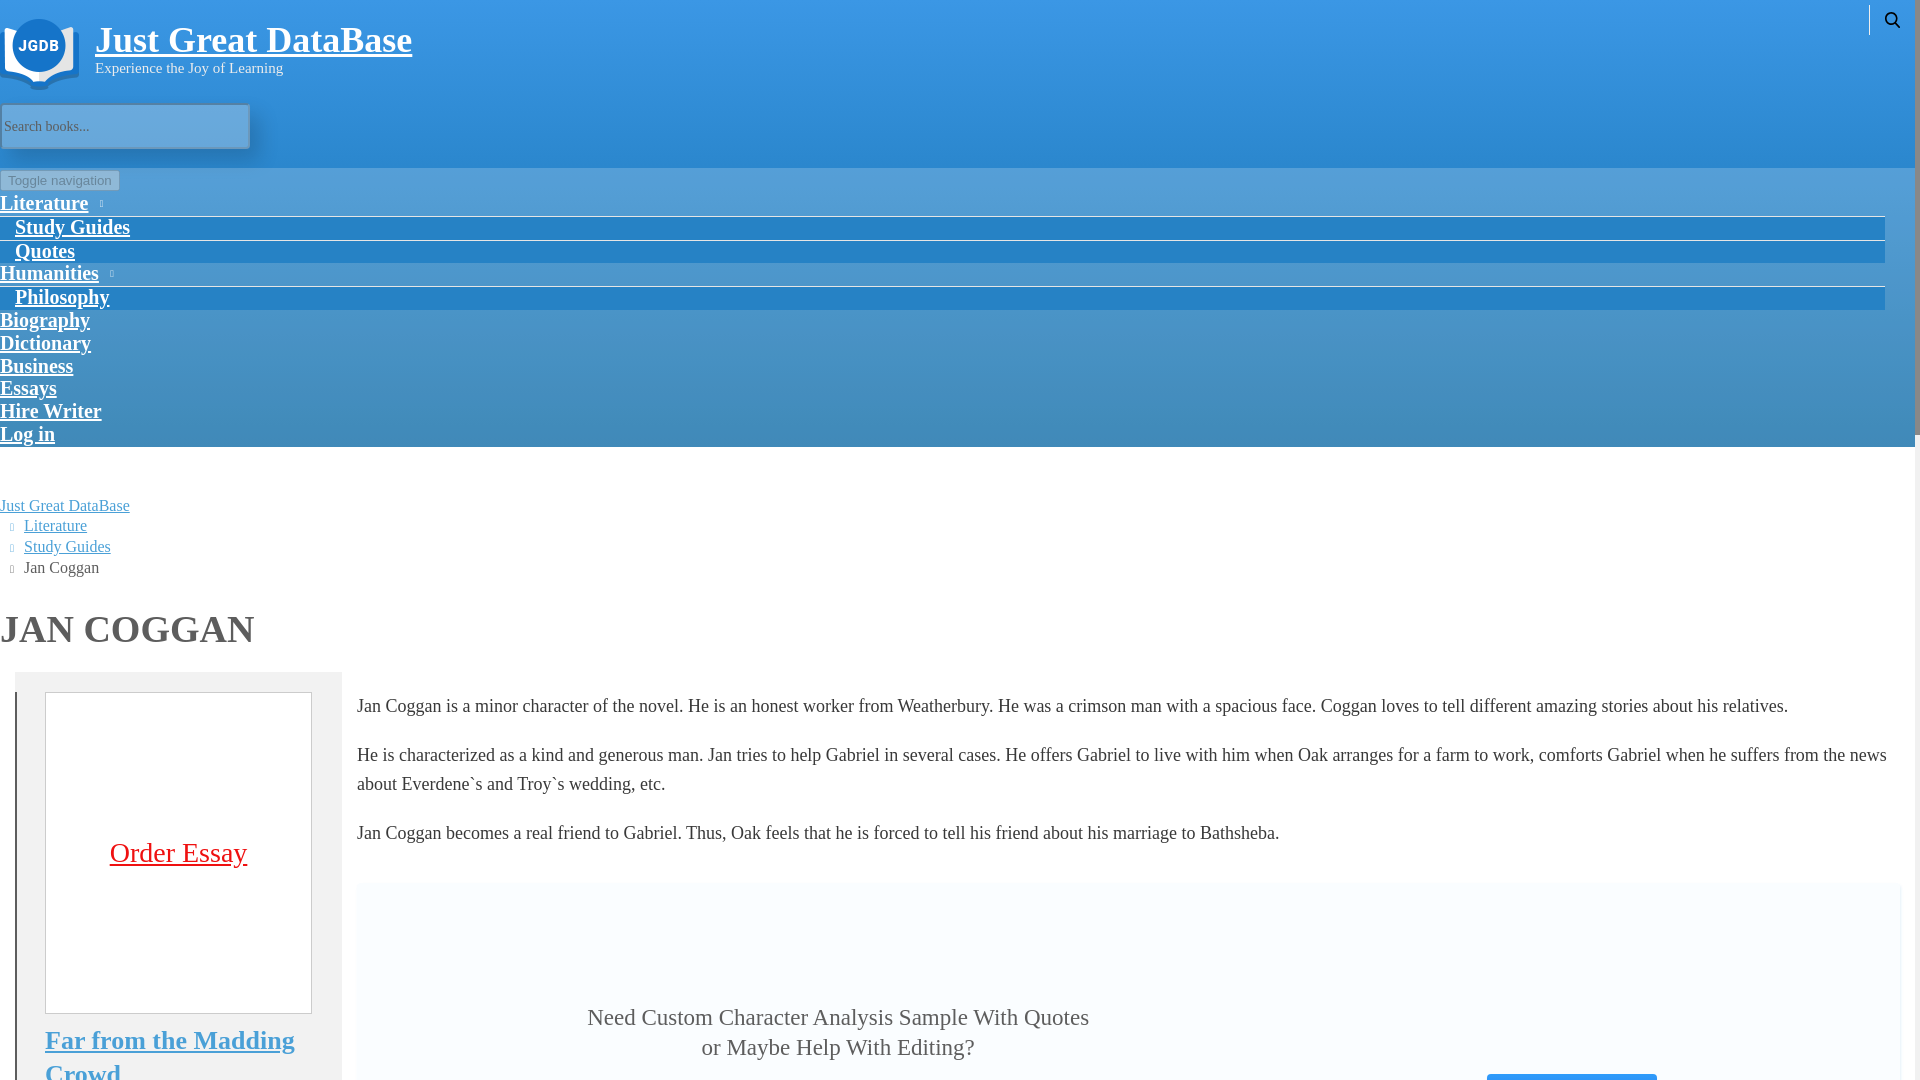 This screenshot has height=1080, width=1920. I want to click on Far from the Madding Crowd, so click(178, 1052).